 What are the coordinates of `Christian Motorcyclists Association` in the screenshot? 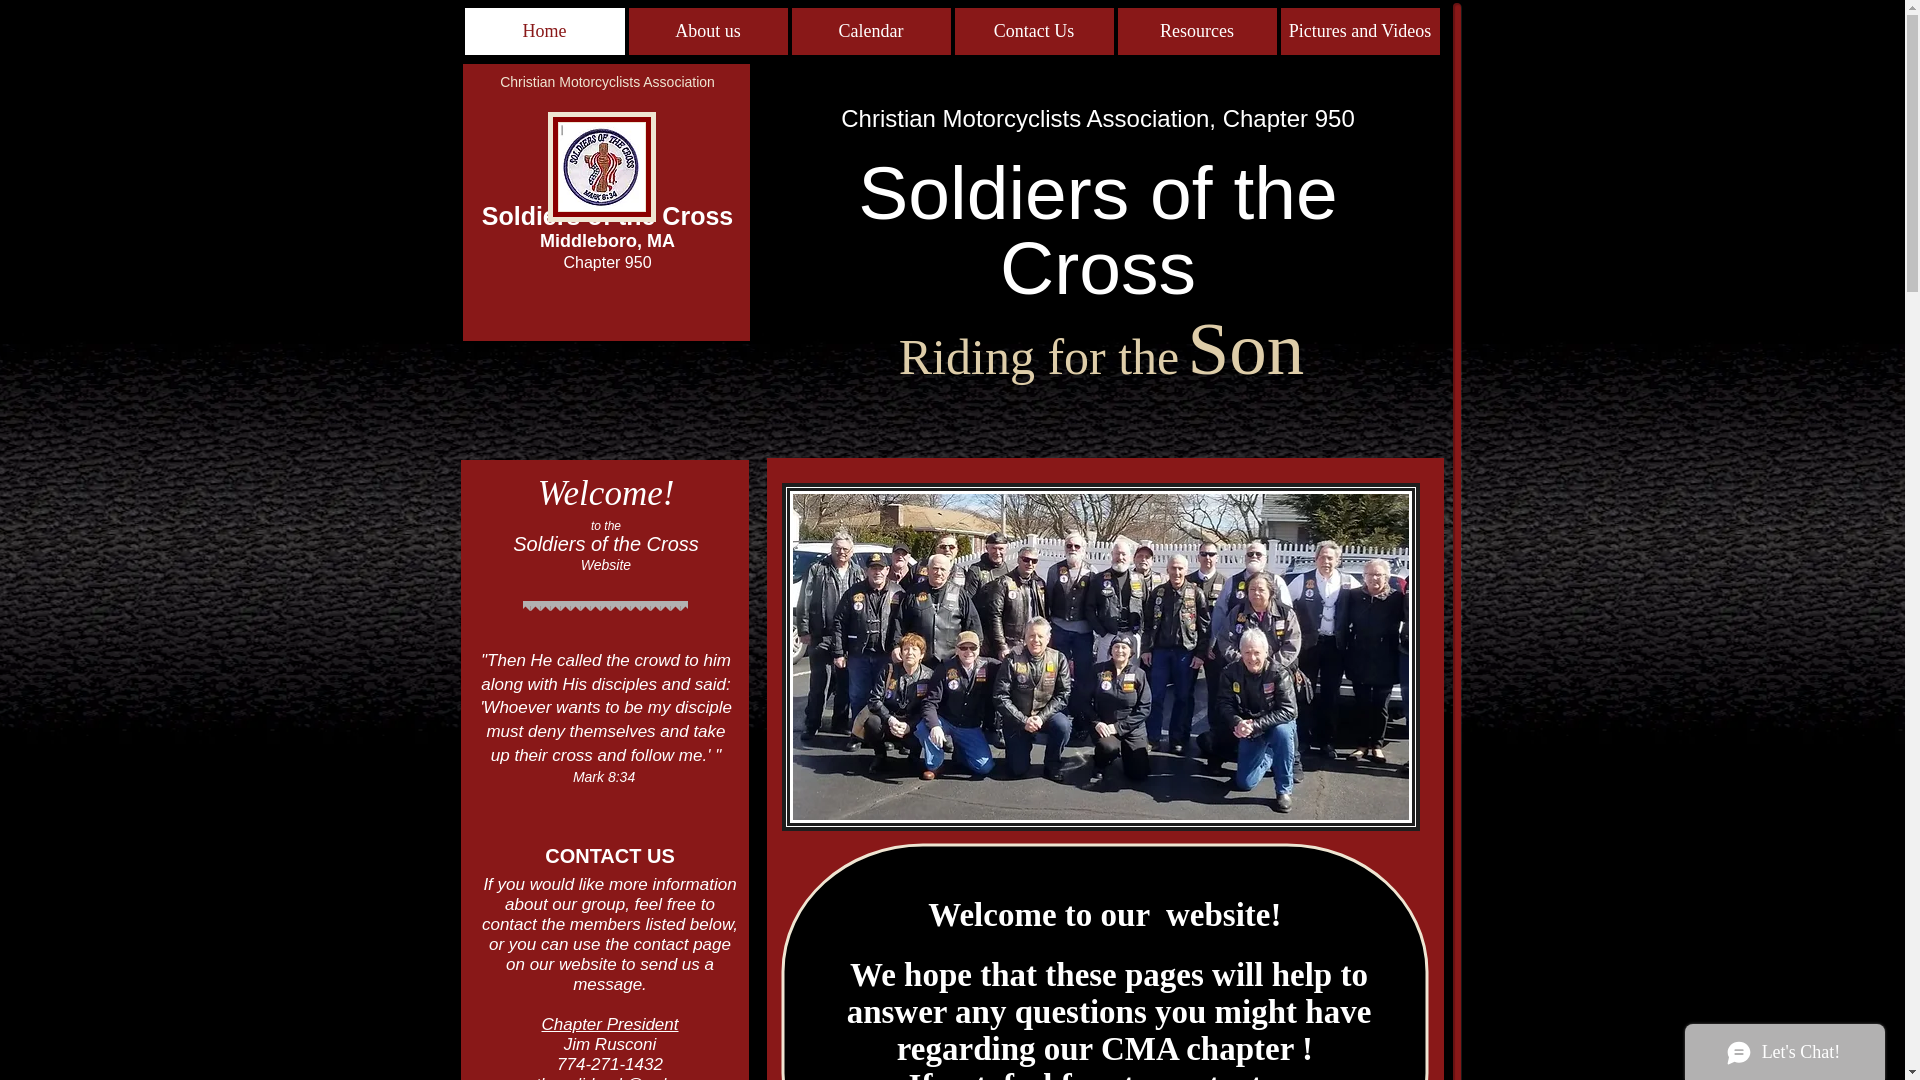 It's located at (606, 82).